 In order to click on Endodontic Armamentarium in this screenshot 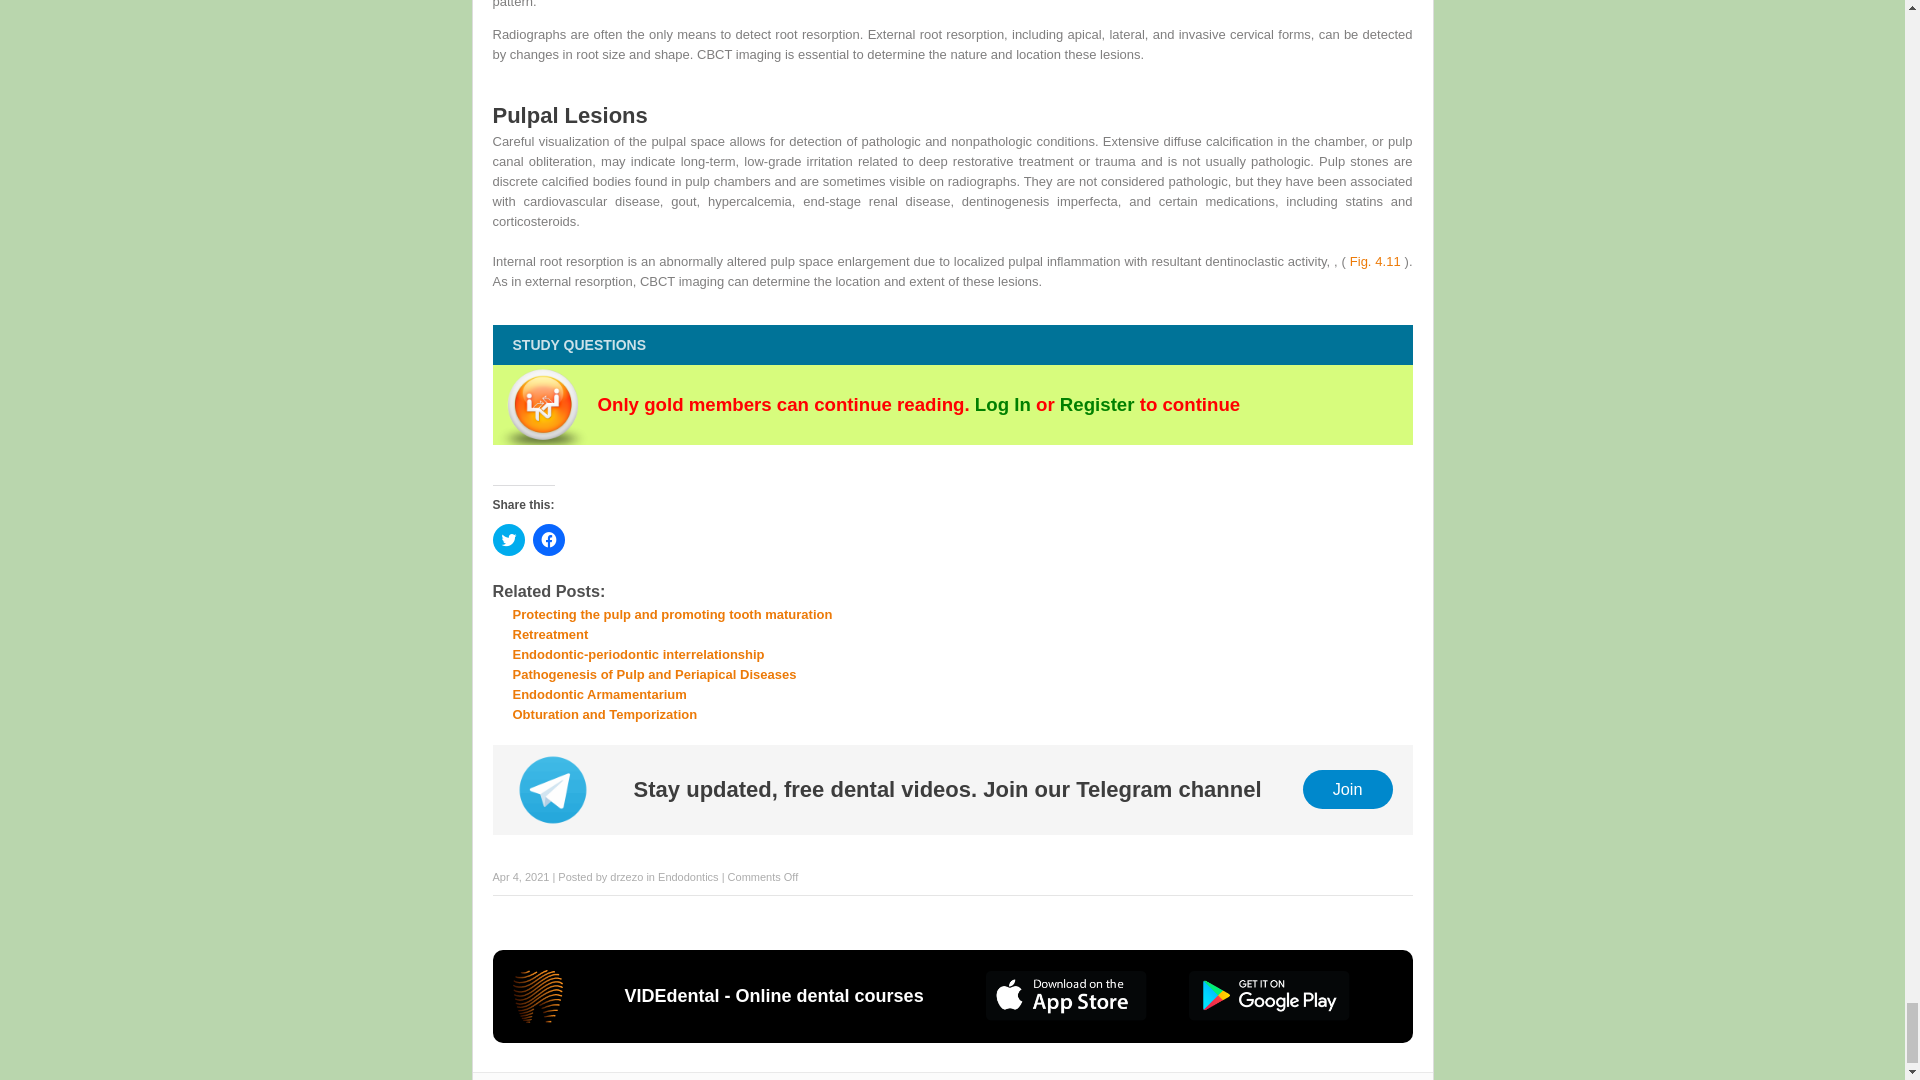, I will do `click(598, 694)`.